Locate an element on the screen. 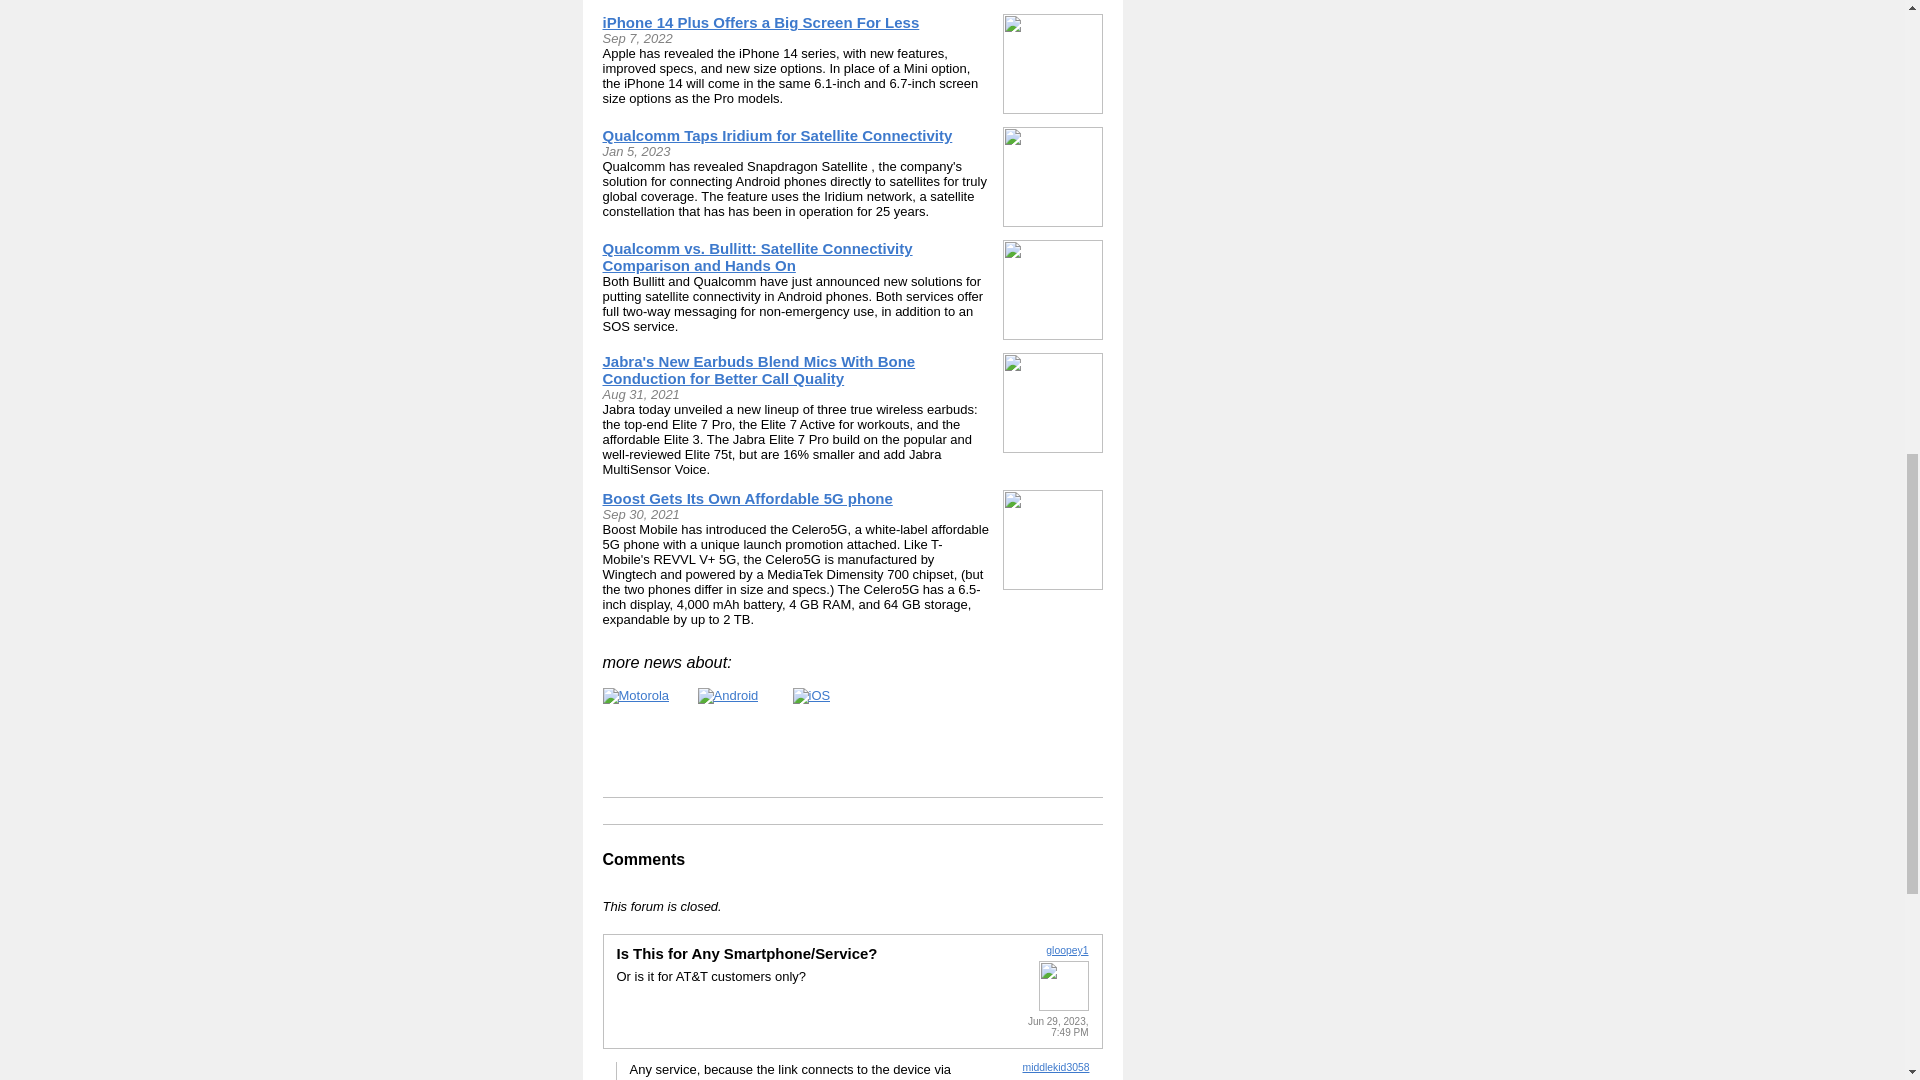 This screenshot has width=1920, height=1080. Motorola is located at coordinates (635, 696).